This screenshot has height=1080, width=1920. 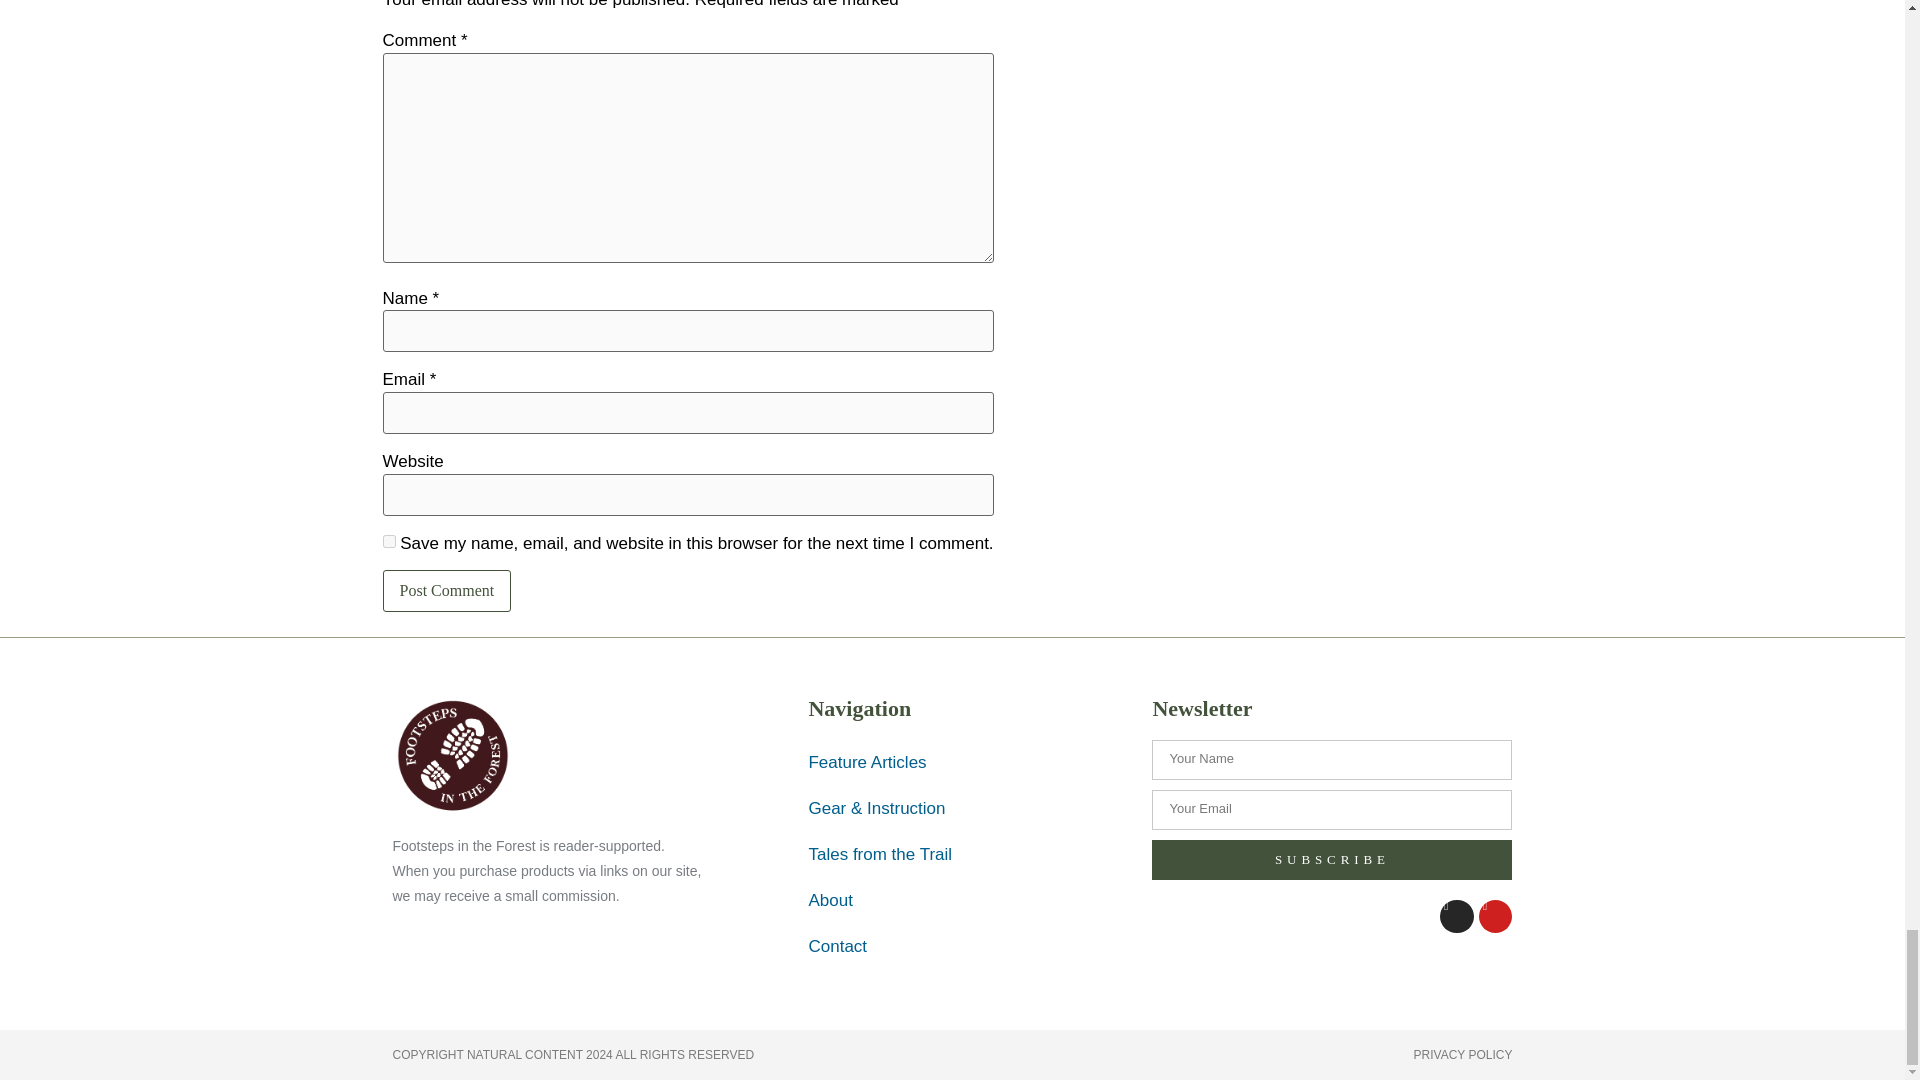 I want to click on yes, so click(x=388, y=540).